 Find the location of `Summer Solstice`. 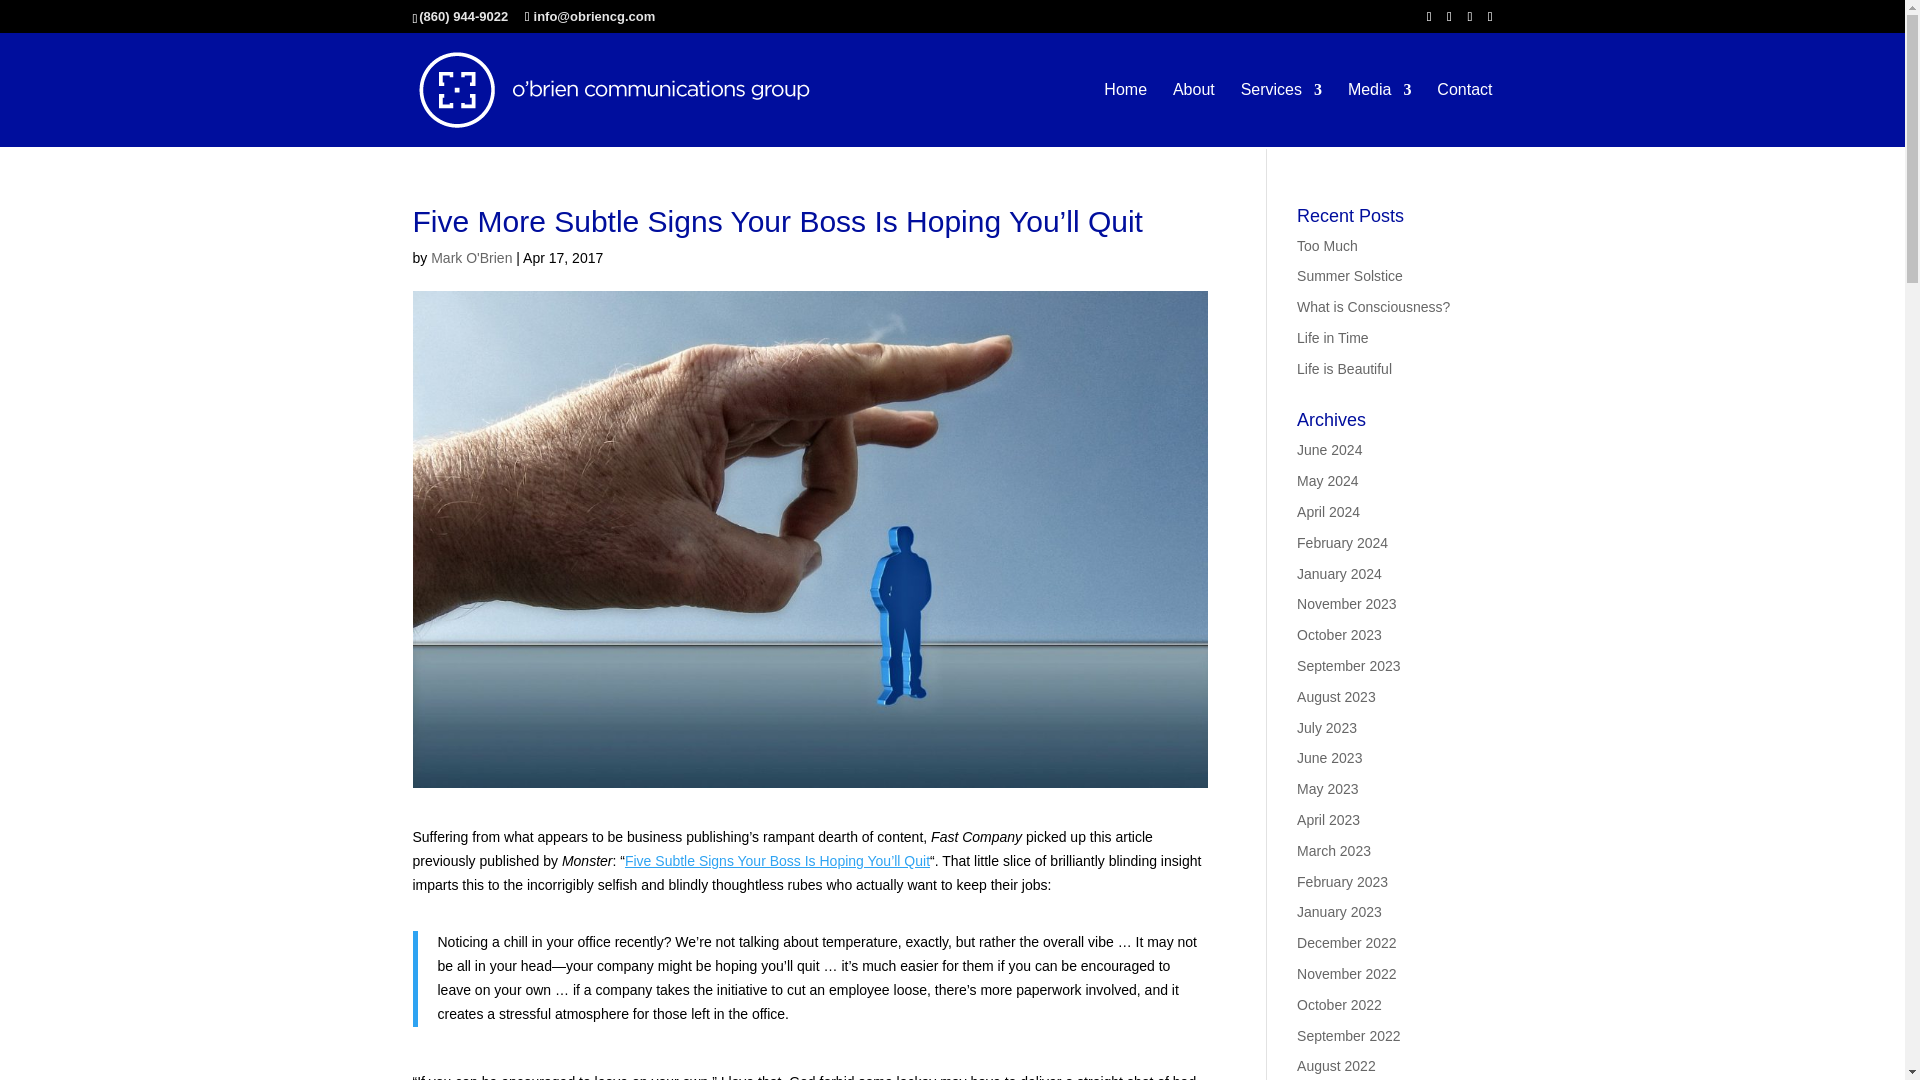

Summer Solstice is located at coordinates (1350, 276).